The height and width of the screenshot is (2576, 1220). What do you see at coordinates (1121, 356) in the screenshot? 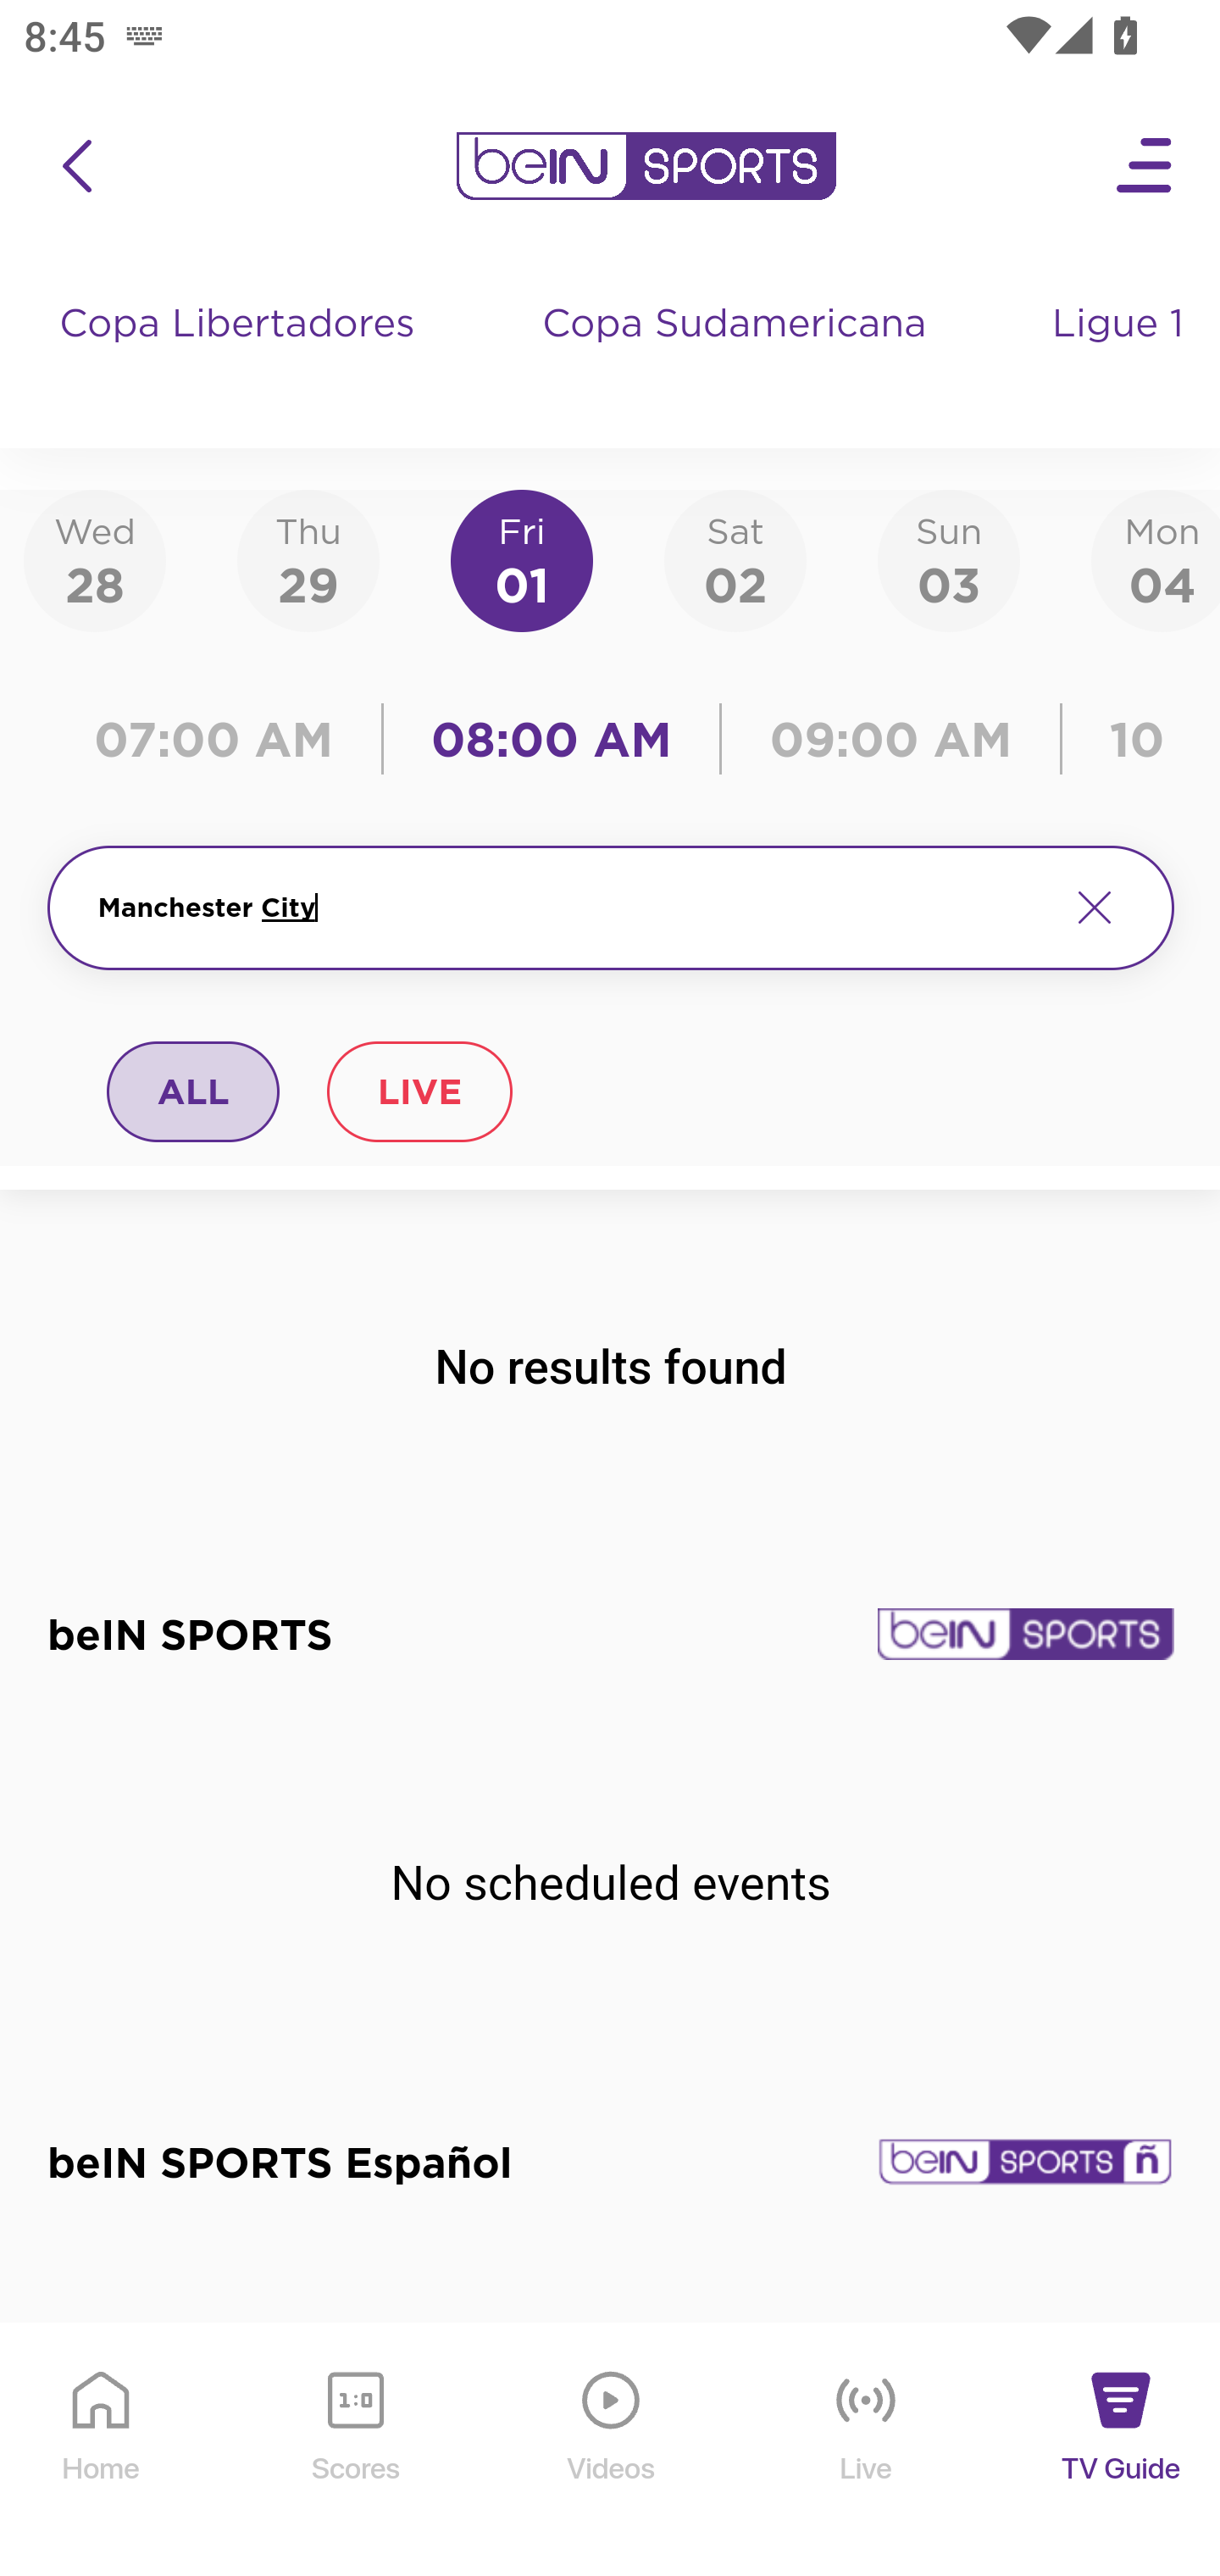
I see `Ligue 1` at bounding box center [1121, 356].